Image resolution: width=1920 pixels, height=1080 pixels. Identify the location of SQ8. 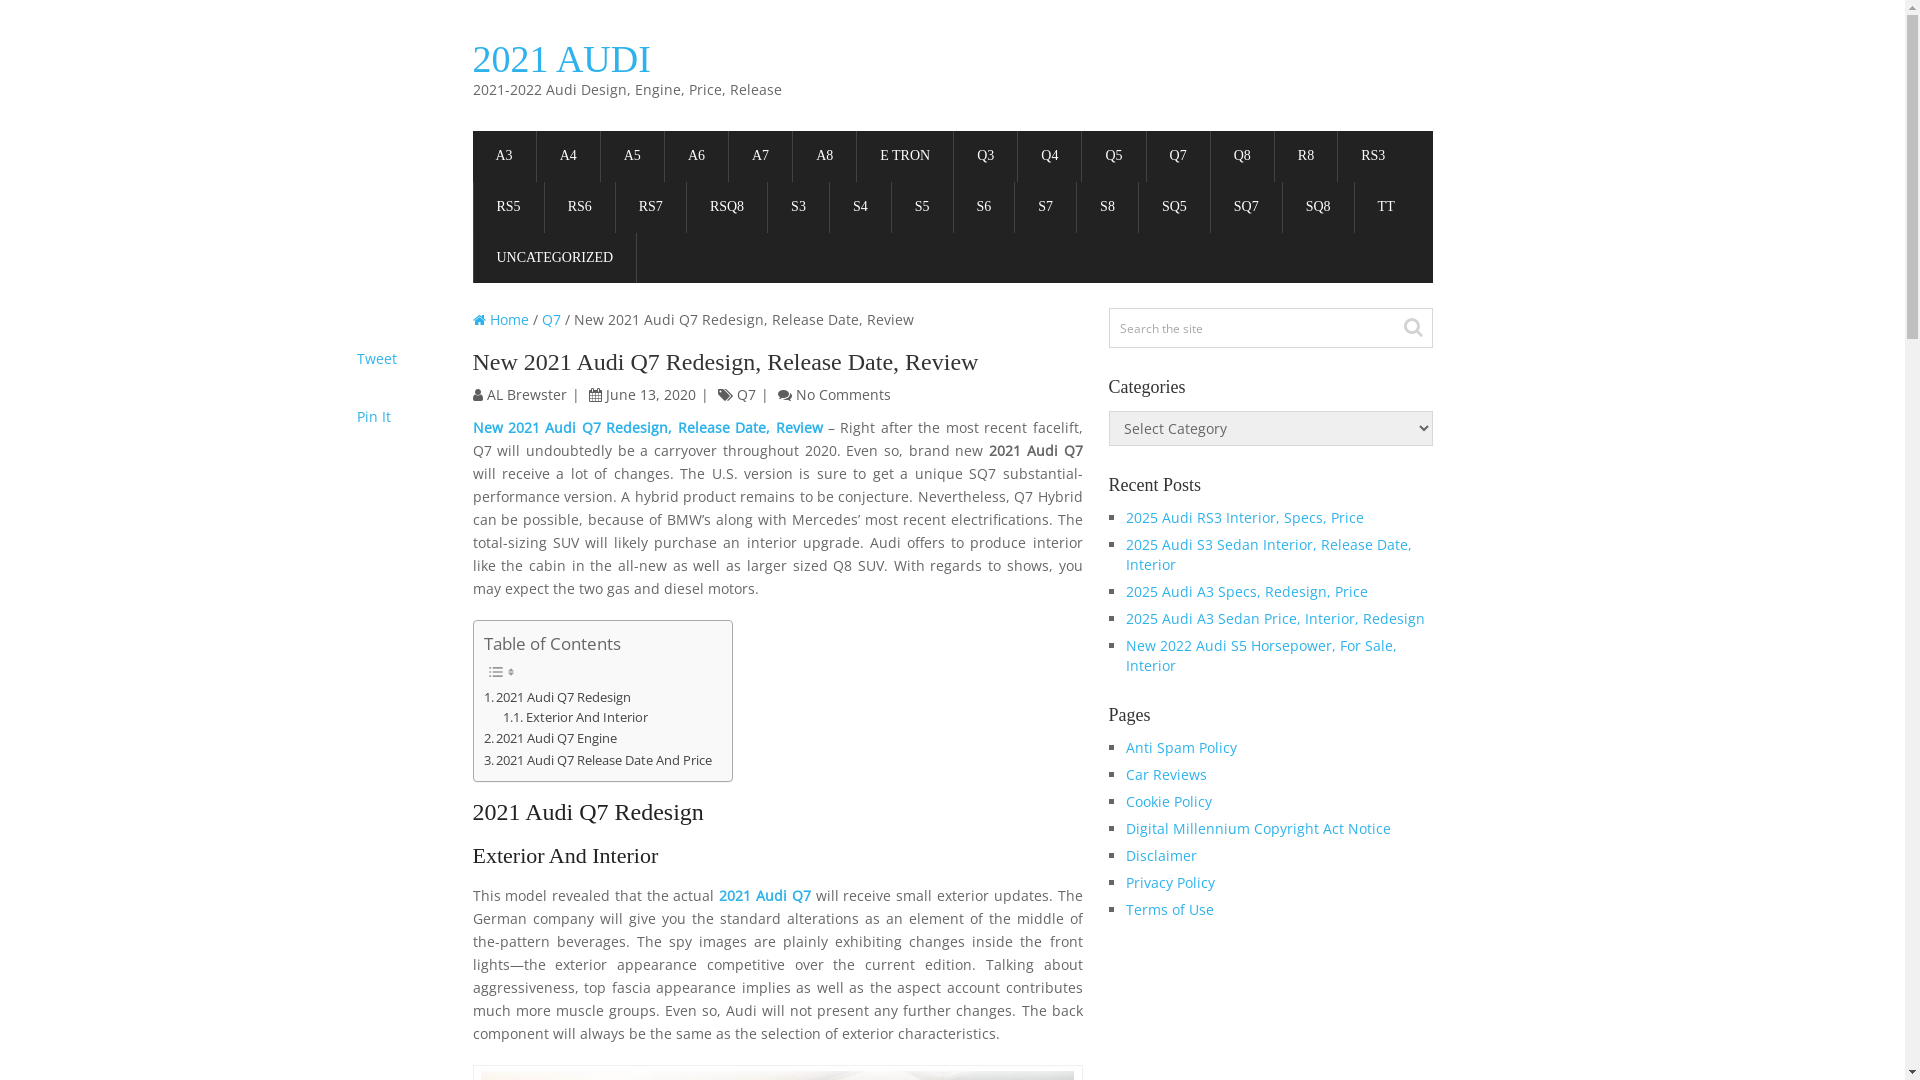
(1318, 208).